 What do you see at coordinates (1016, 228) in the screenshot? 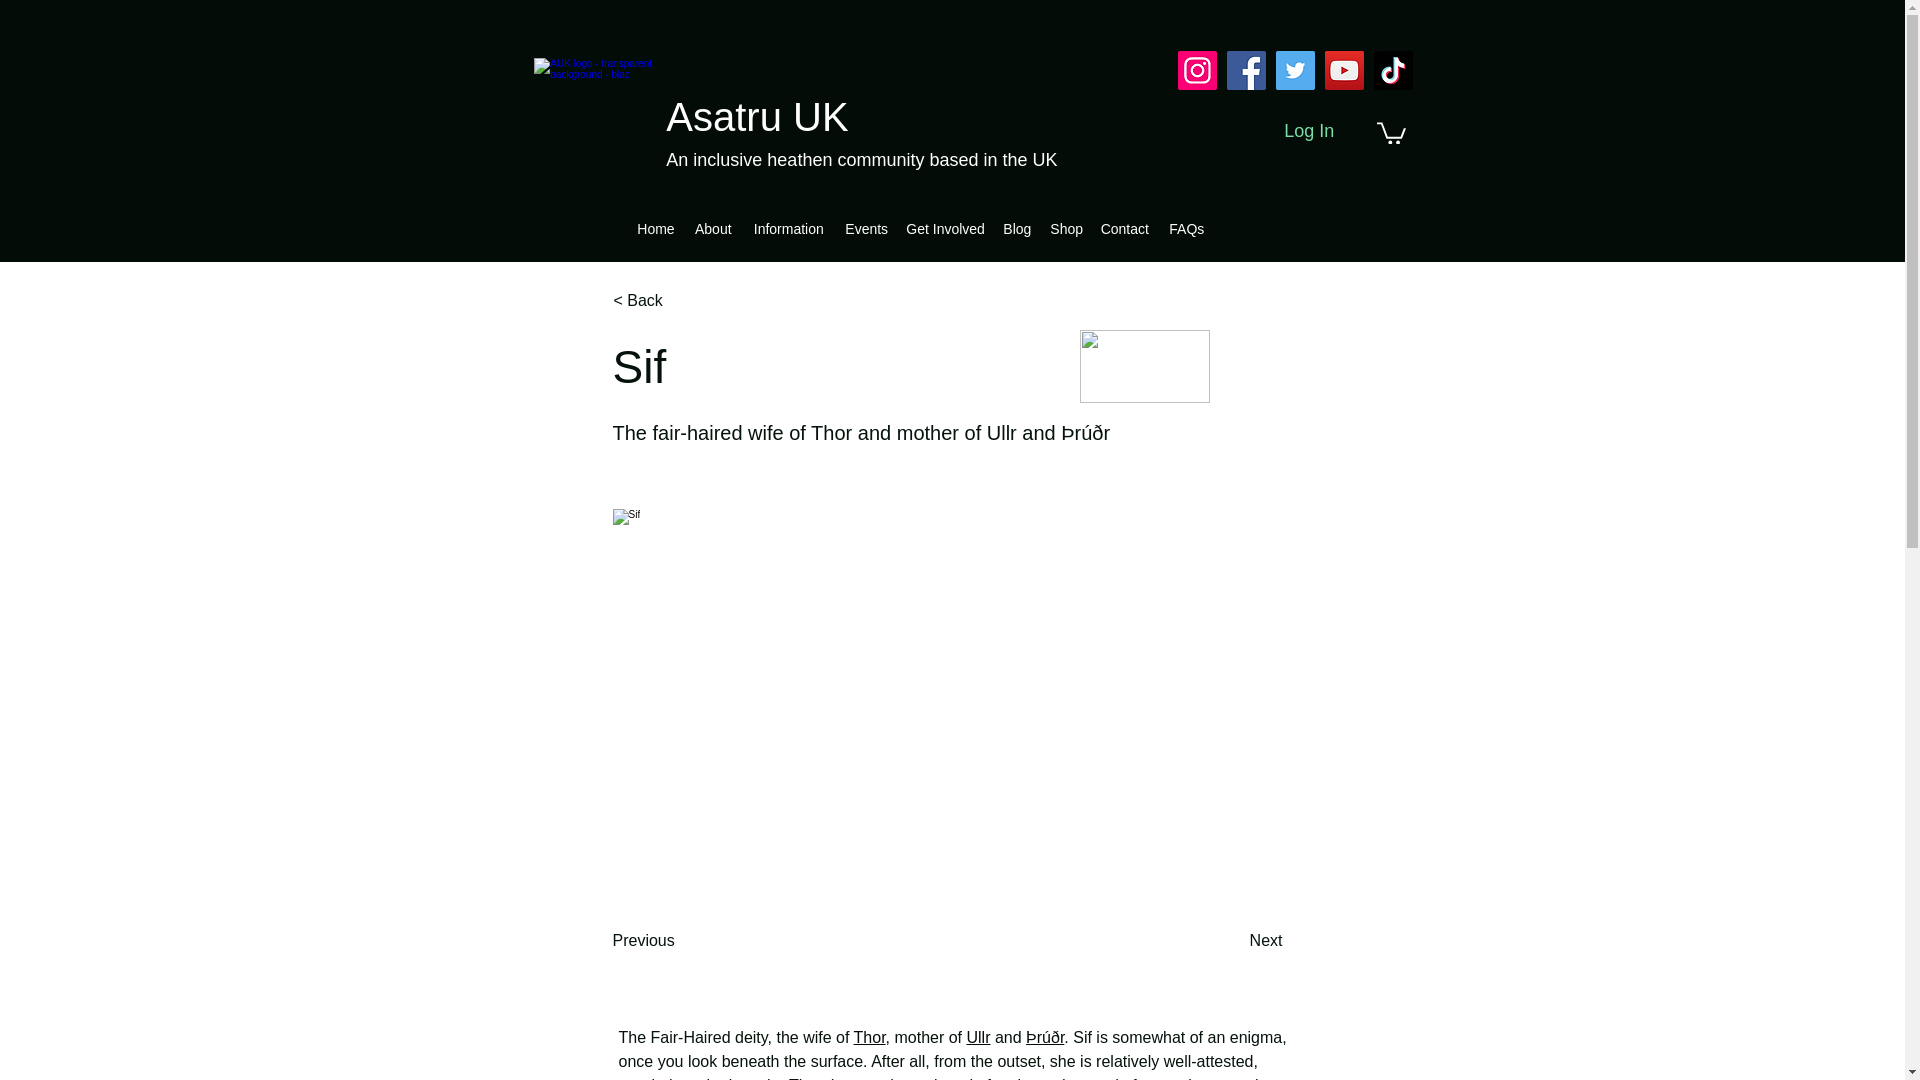
I see `Blog` at bounding box center [1016, 228].